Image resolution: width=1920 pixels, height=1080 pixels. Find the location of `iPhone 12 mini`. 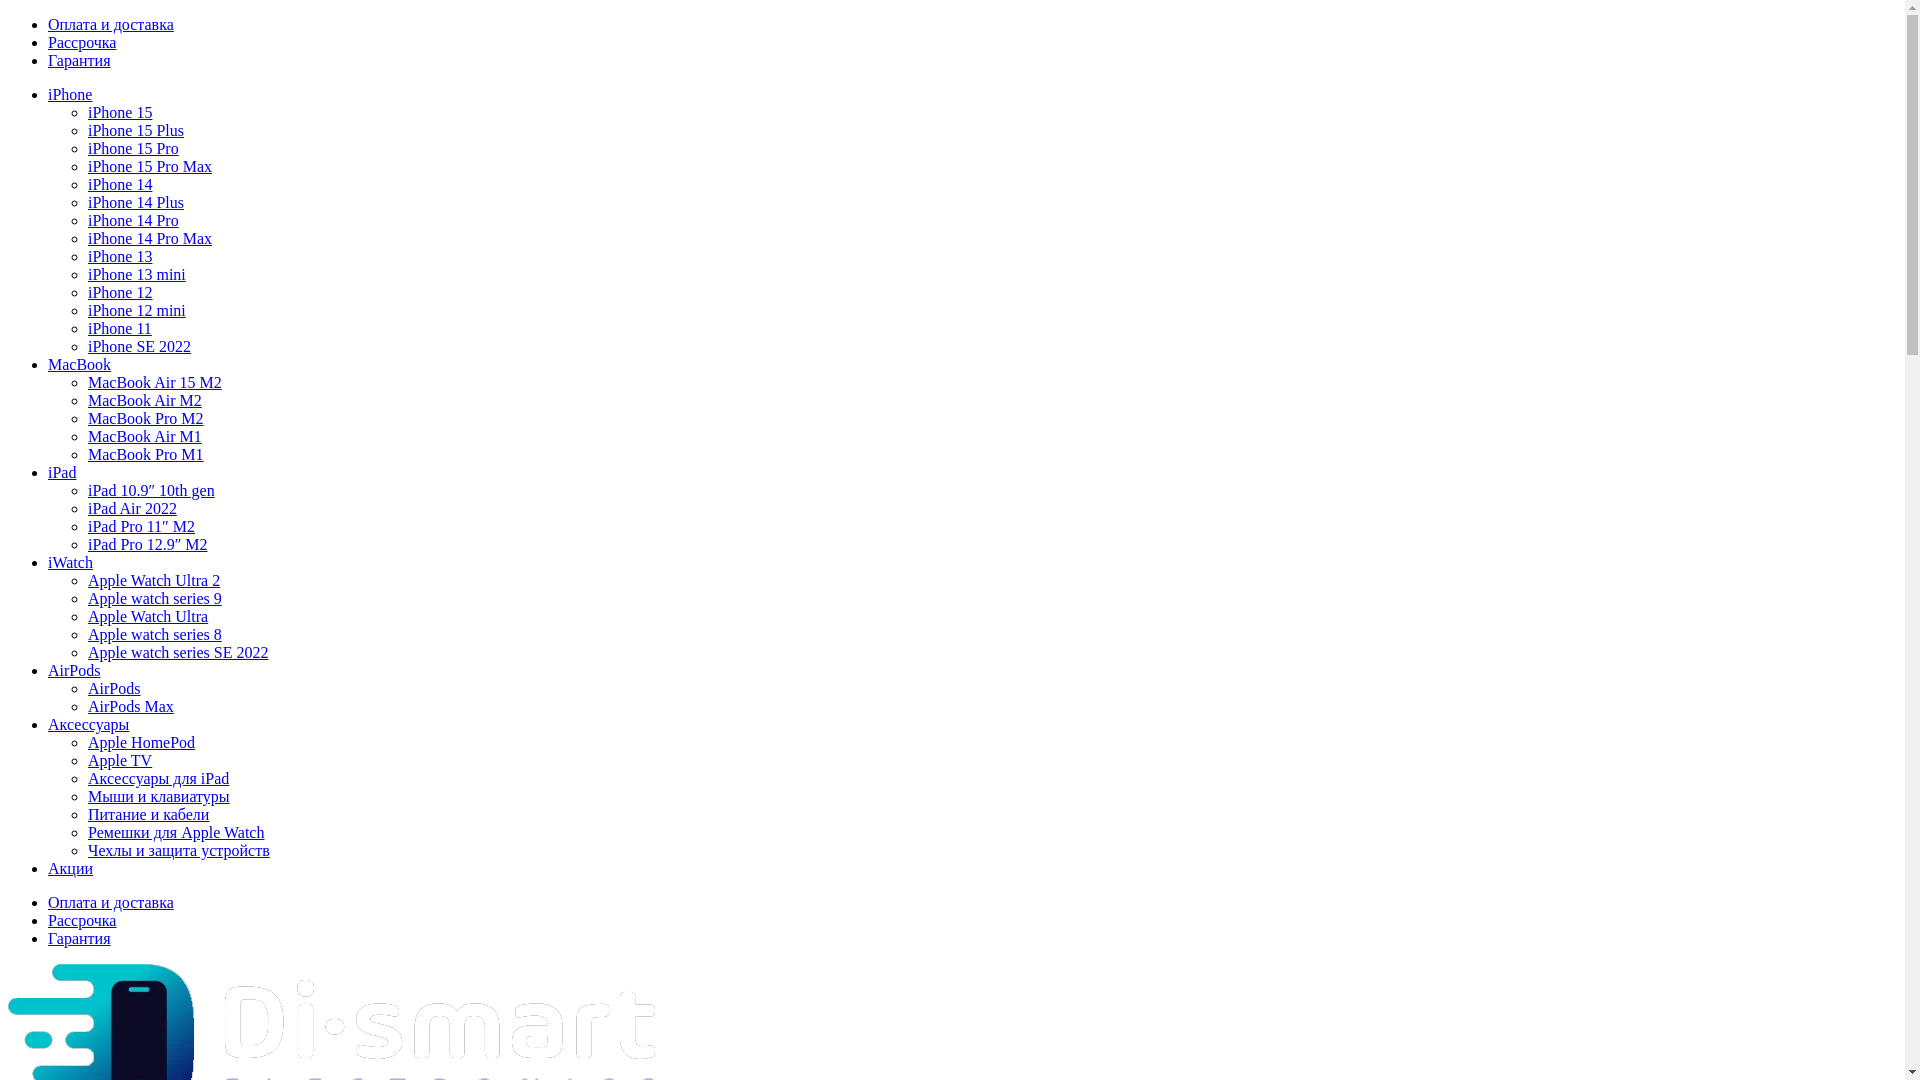

iPhone 12 mini is located at coordinates (137, 310).